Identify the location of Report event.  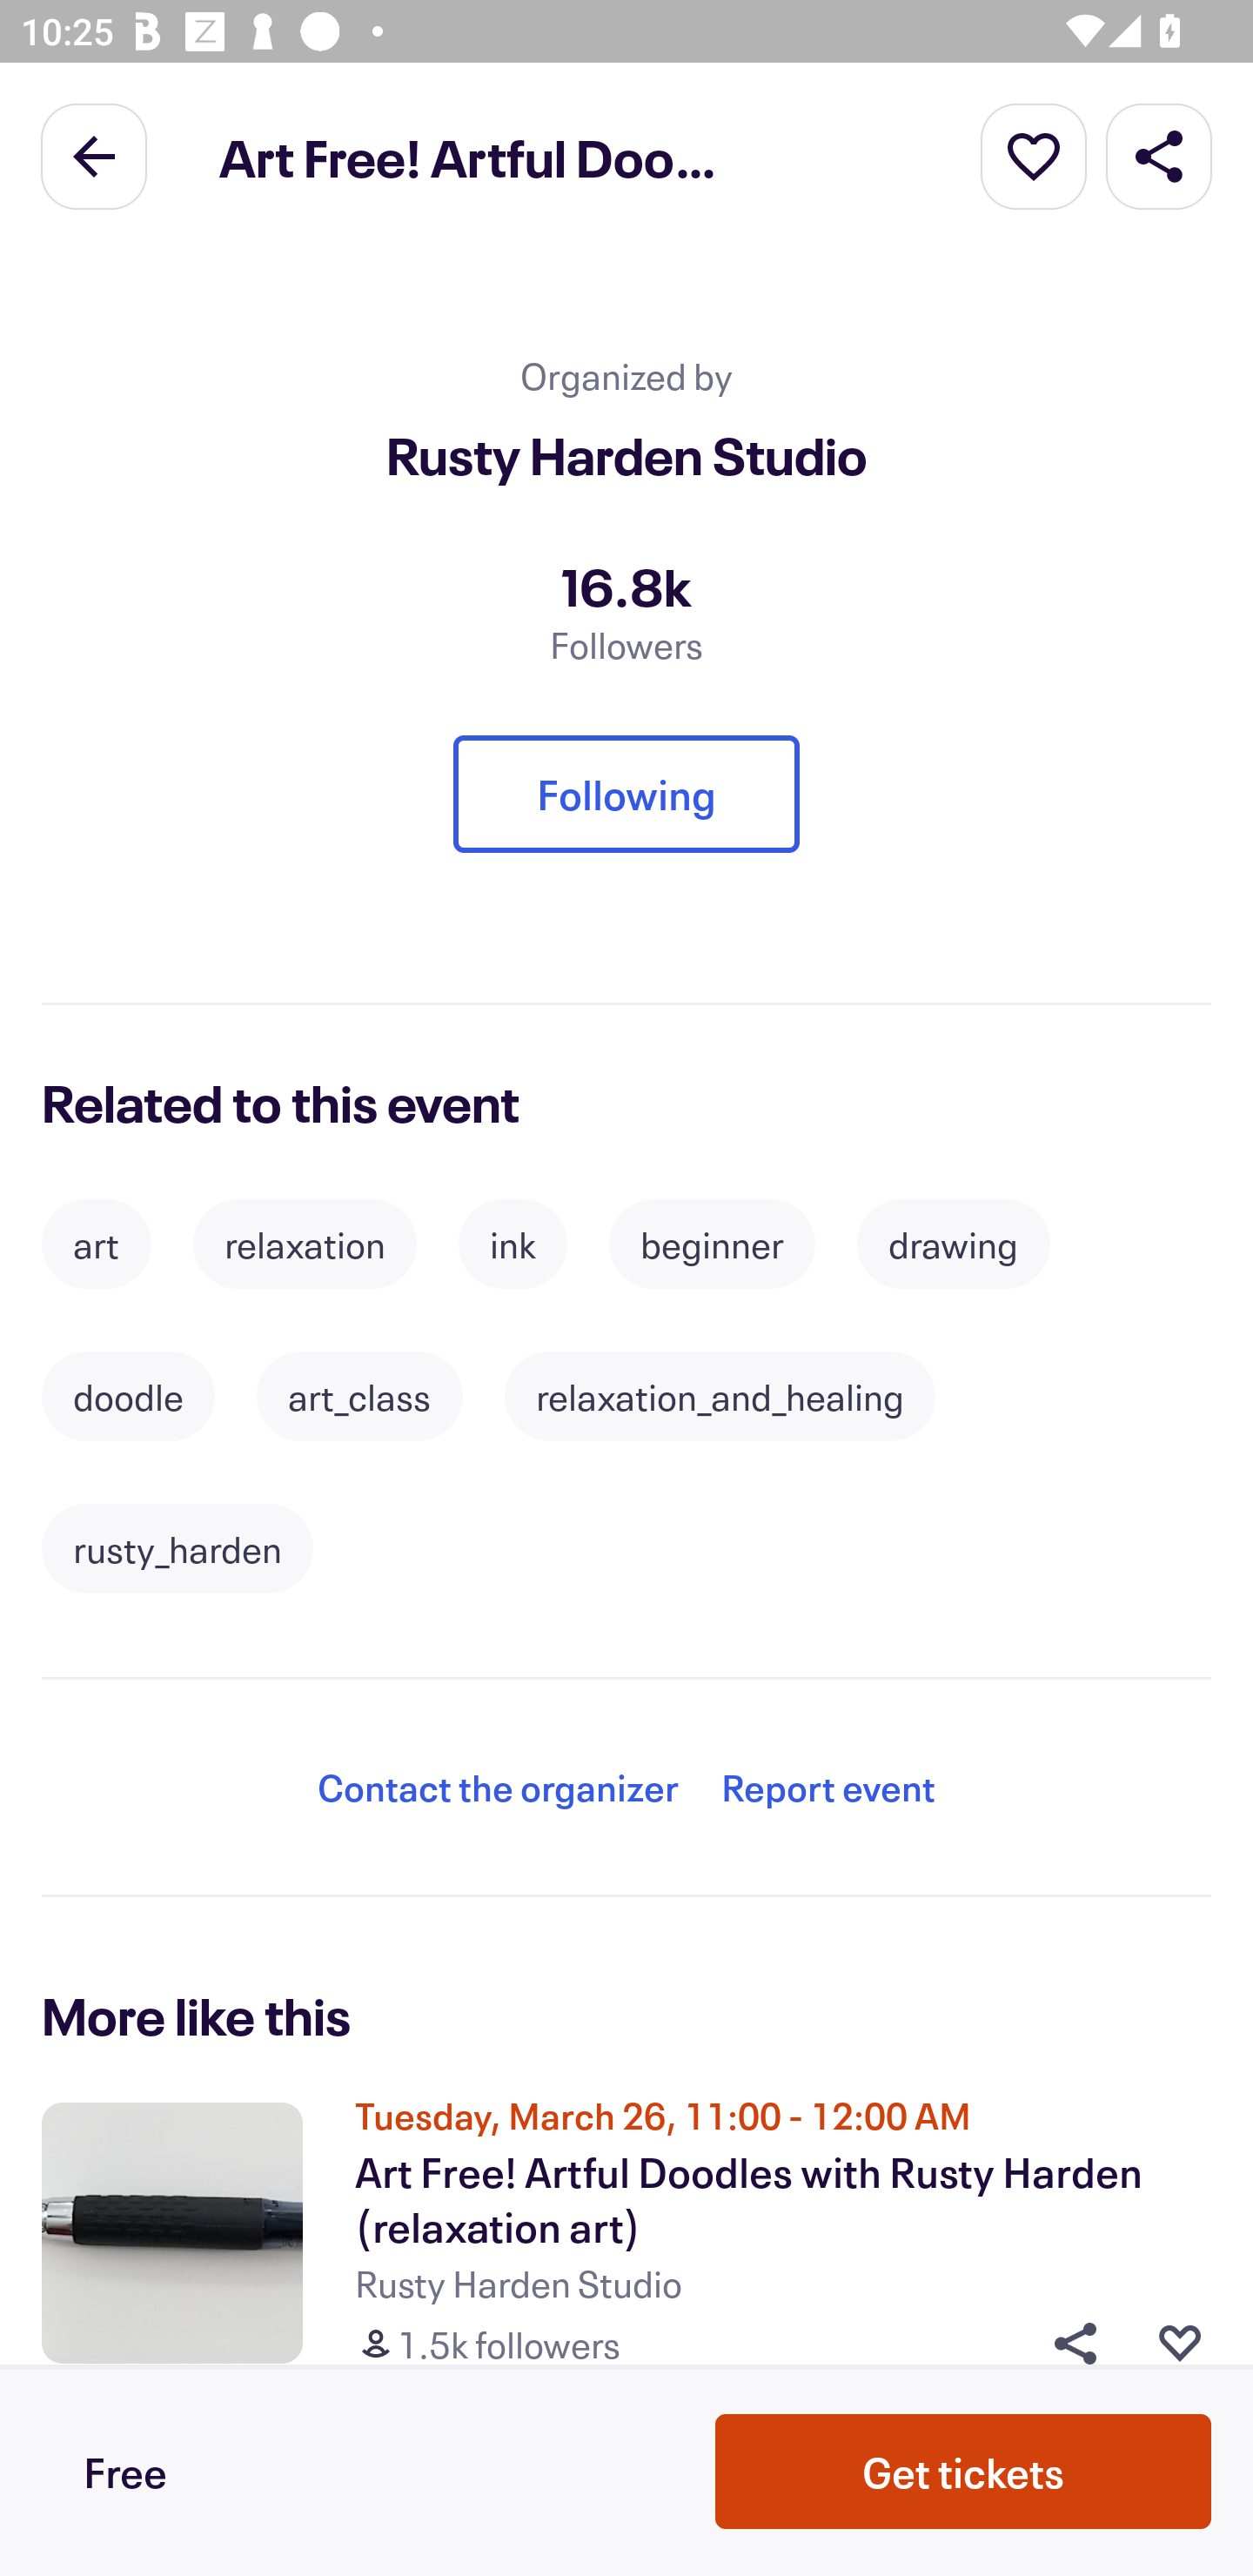
(828, 1788).